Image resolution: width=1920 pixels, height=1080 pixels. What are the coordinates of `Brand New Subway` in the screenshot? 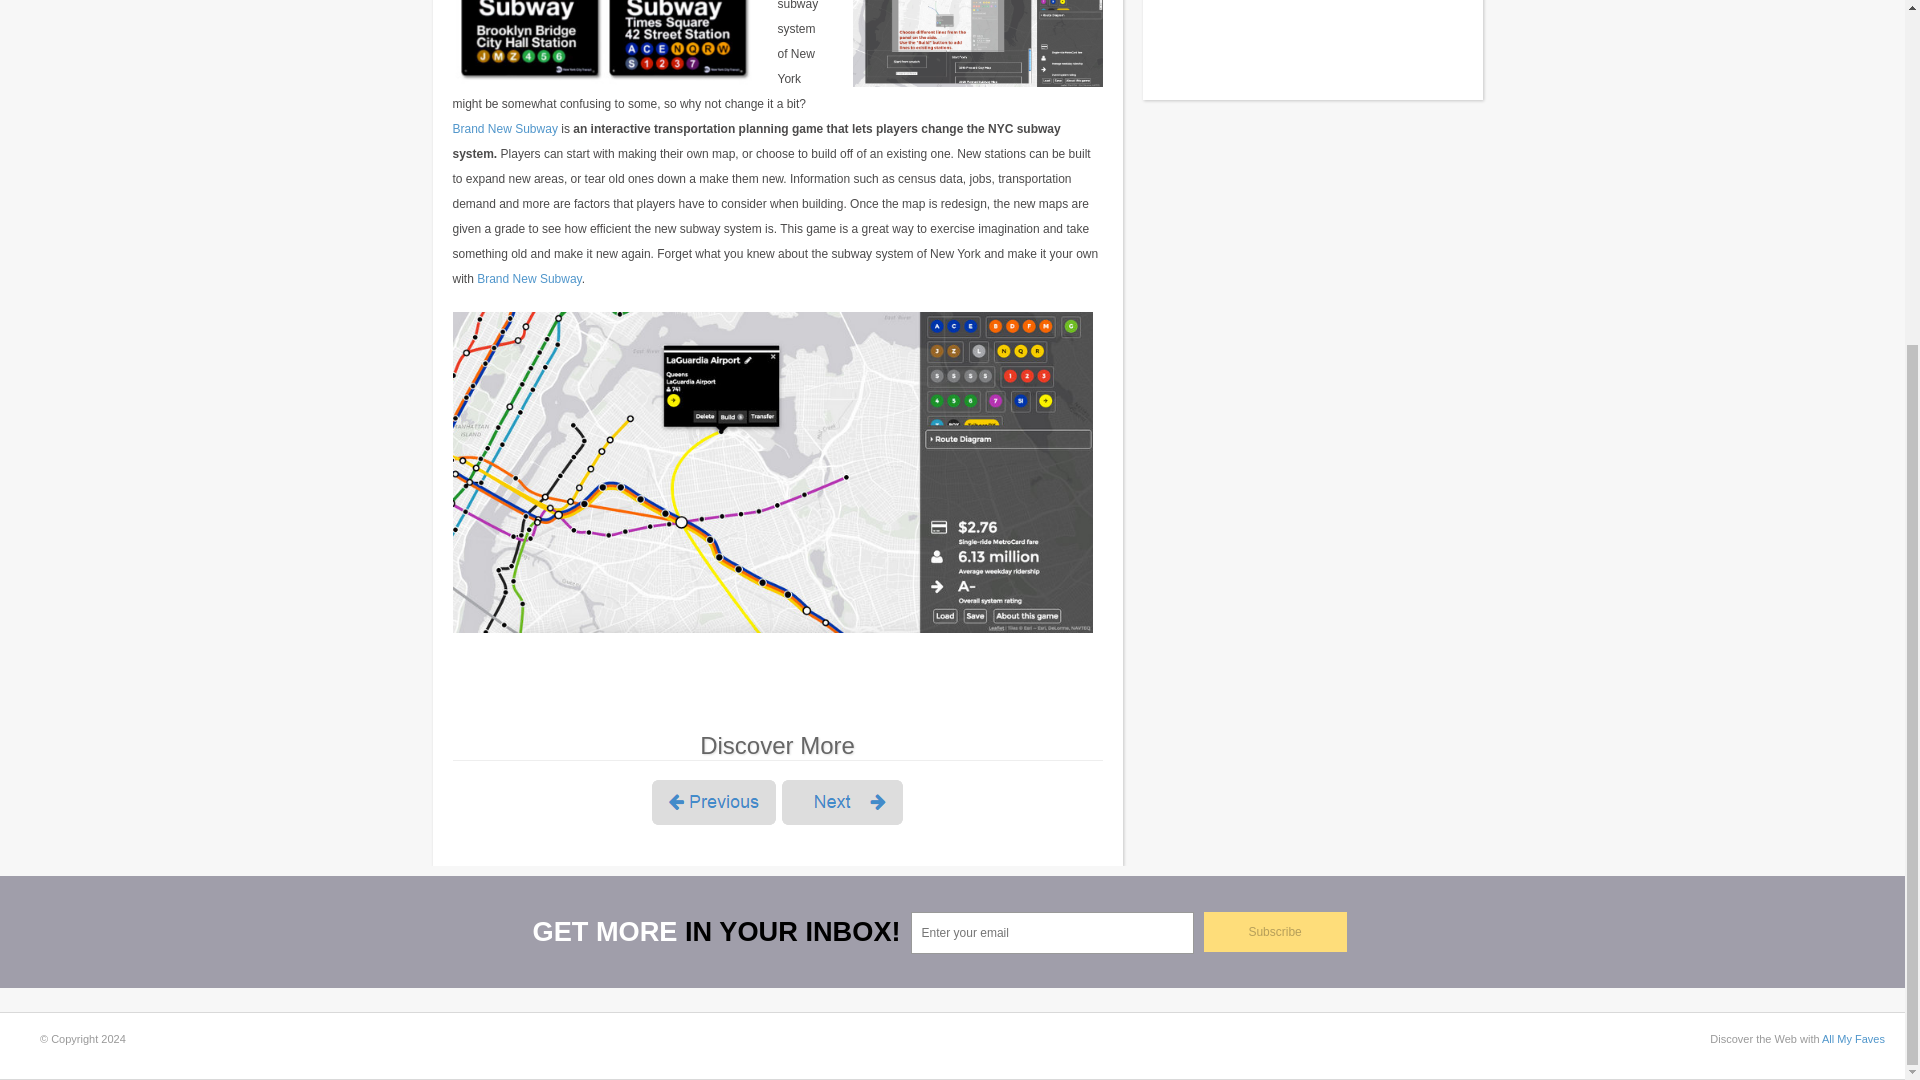 It's located at (504, 129).